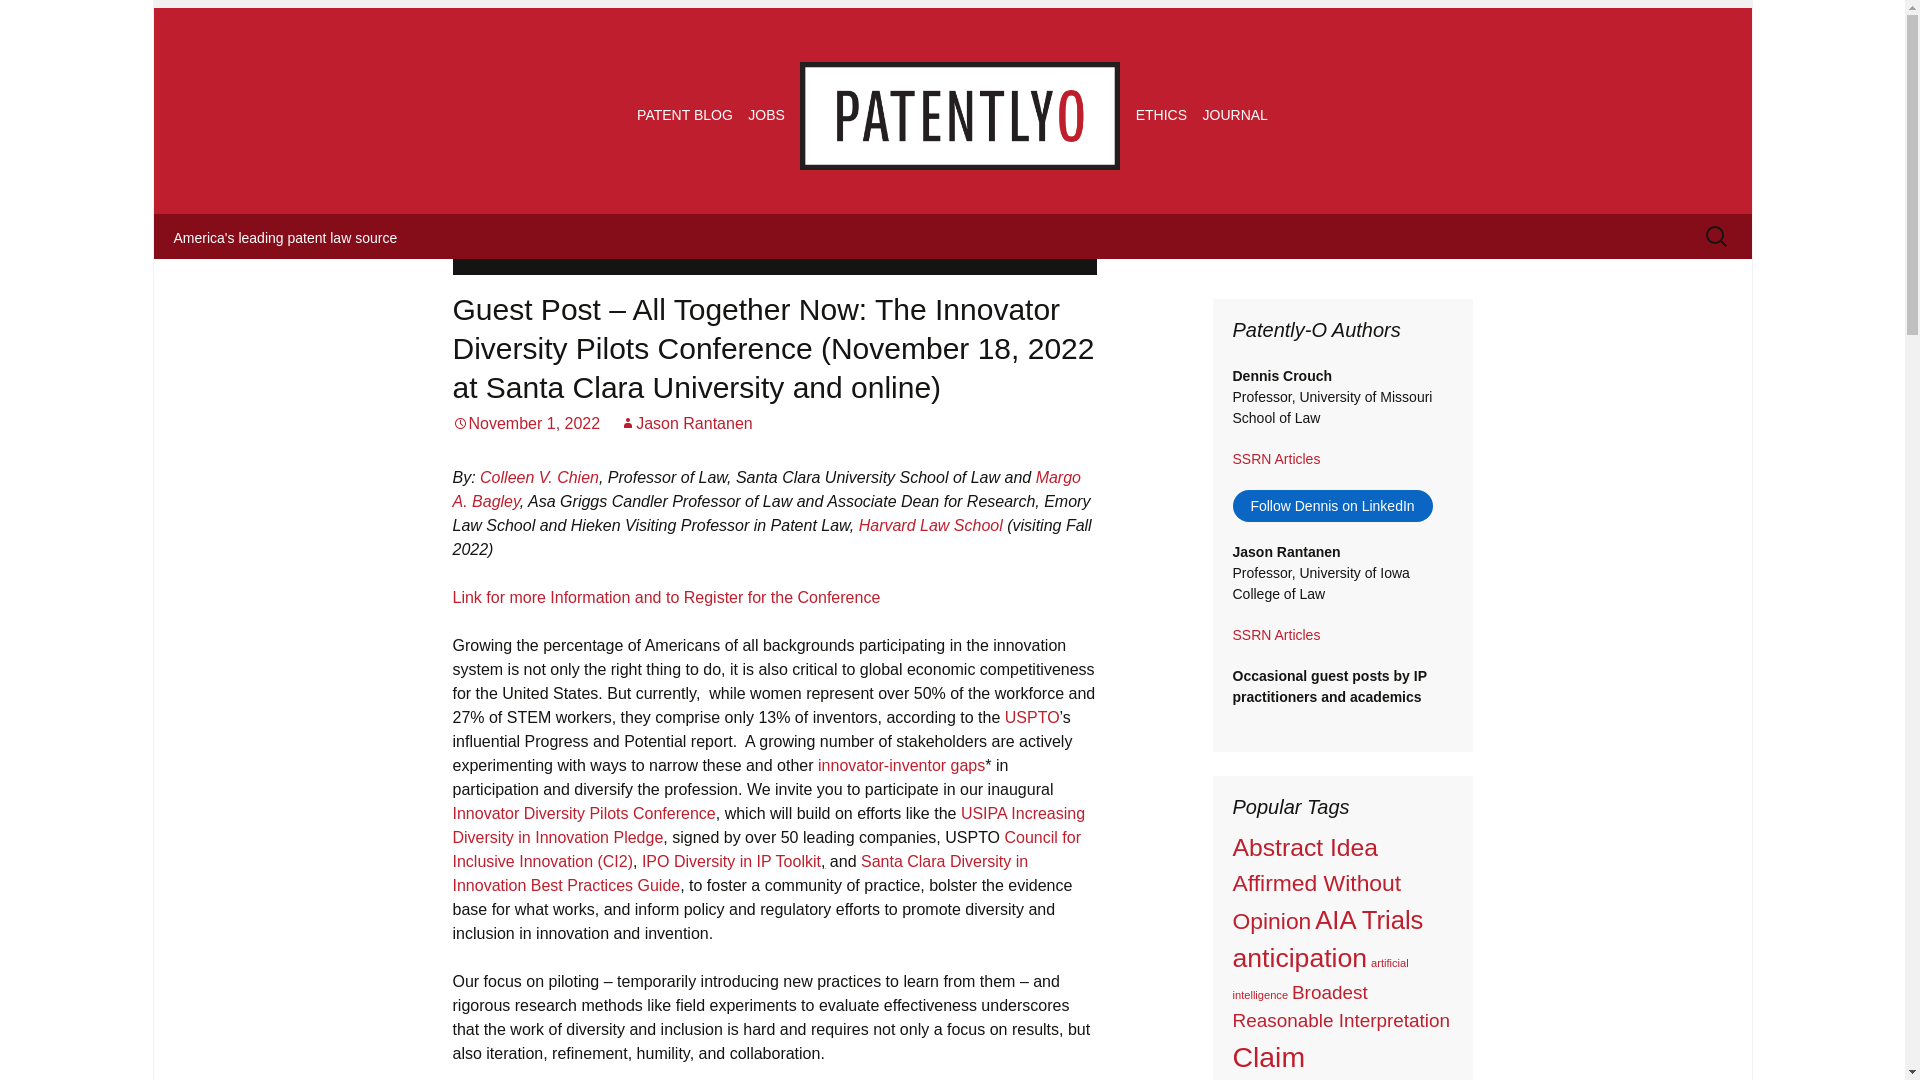  Describe the element at coordinates (1161, 114) in the screenshot. I see `Patent law ethics by Hricik from Patently-O` at that location.